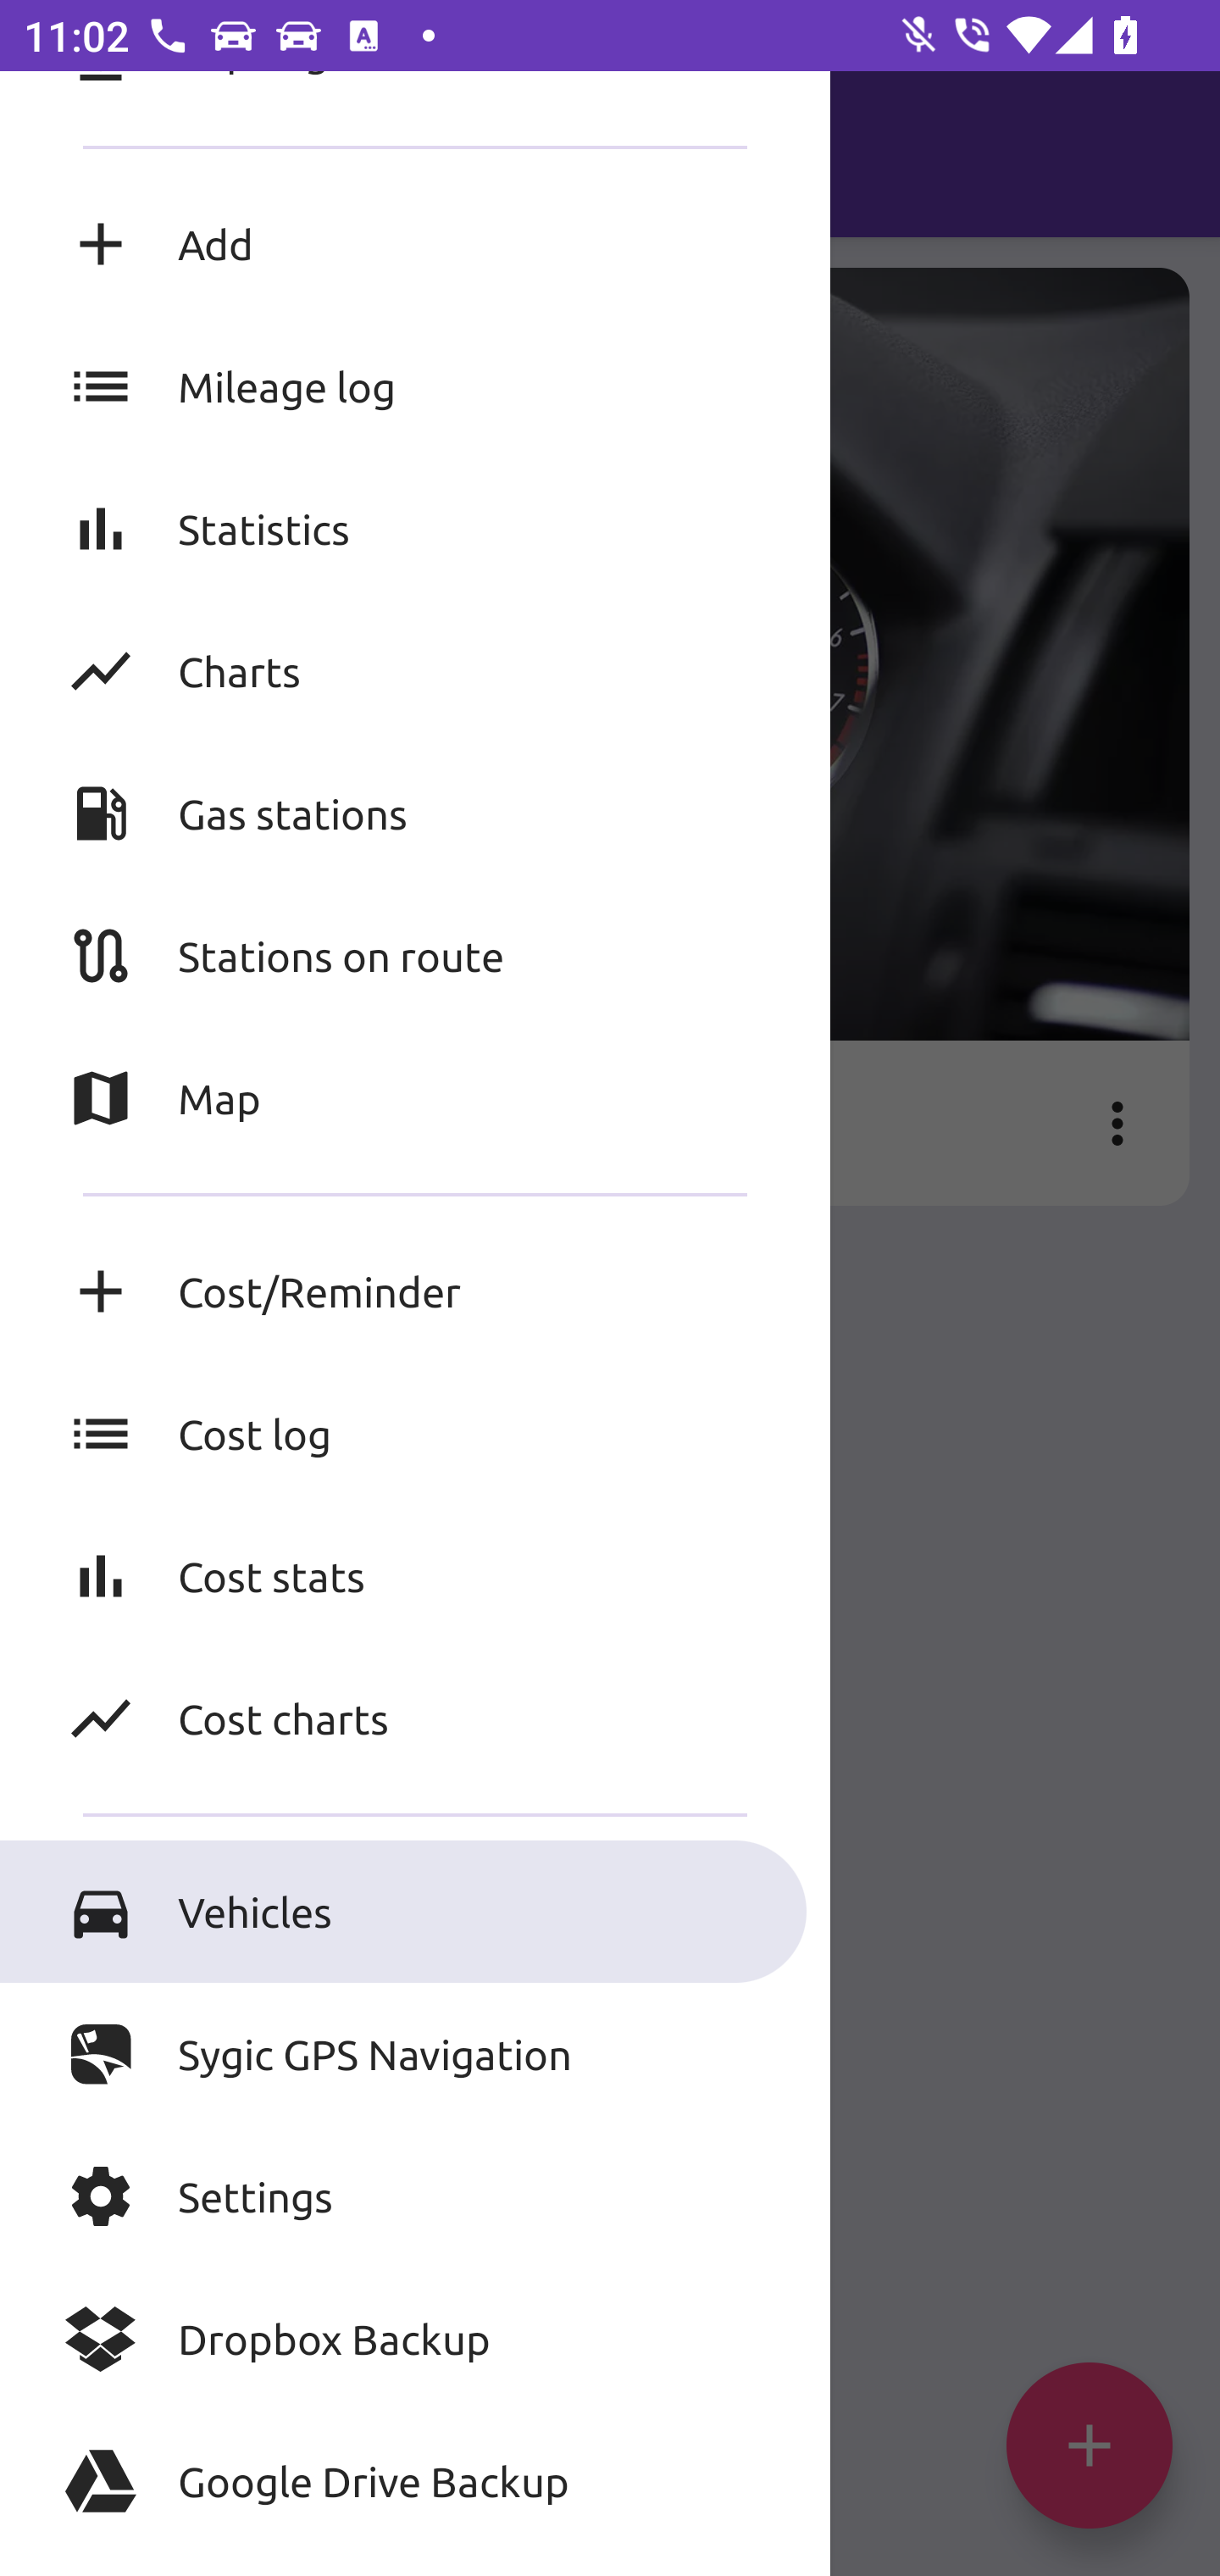 The width and height of the screenshot is (1220, 2576). Describe the element at coordinates (415, 1434) in the screenshot. I see `Cost log` at that location.